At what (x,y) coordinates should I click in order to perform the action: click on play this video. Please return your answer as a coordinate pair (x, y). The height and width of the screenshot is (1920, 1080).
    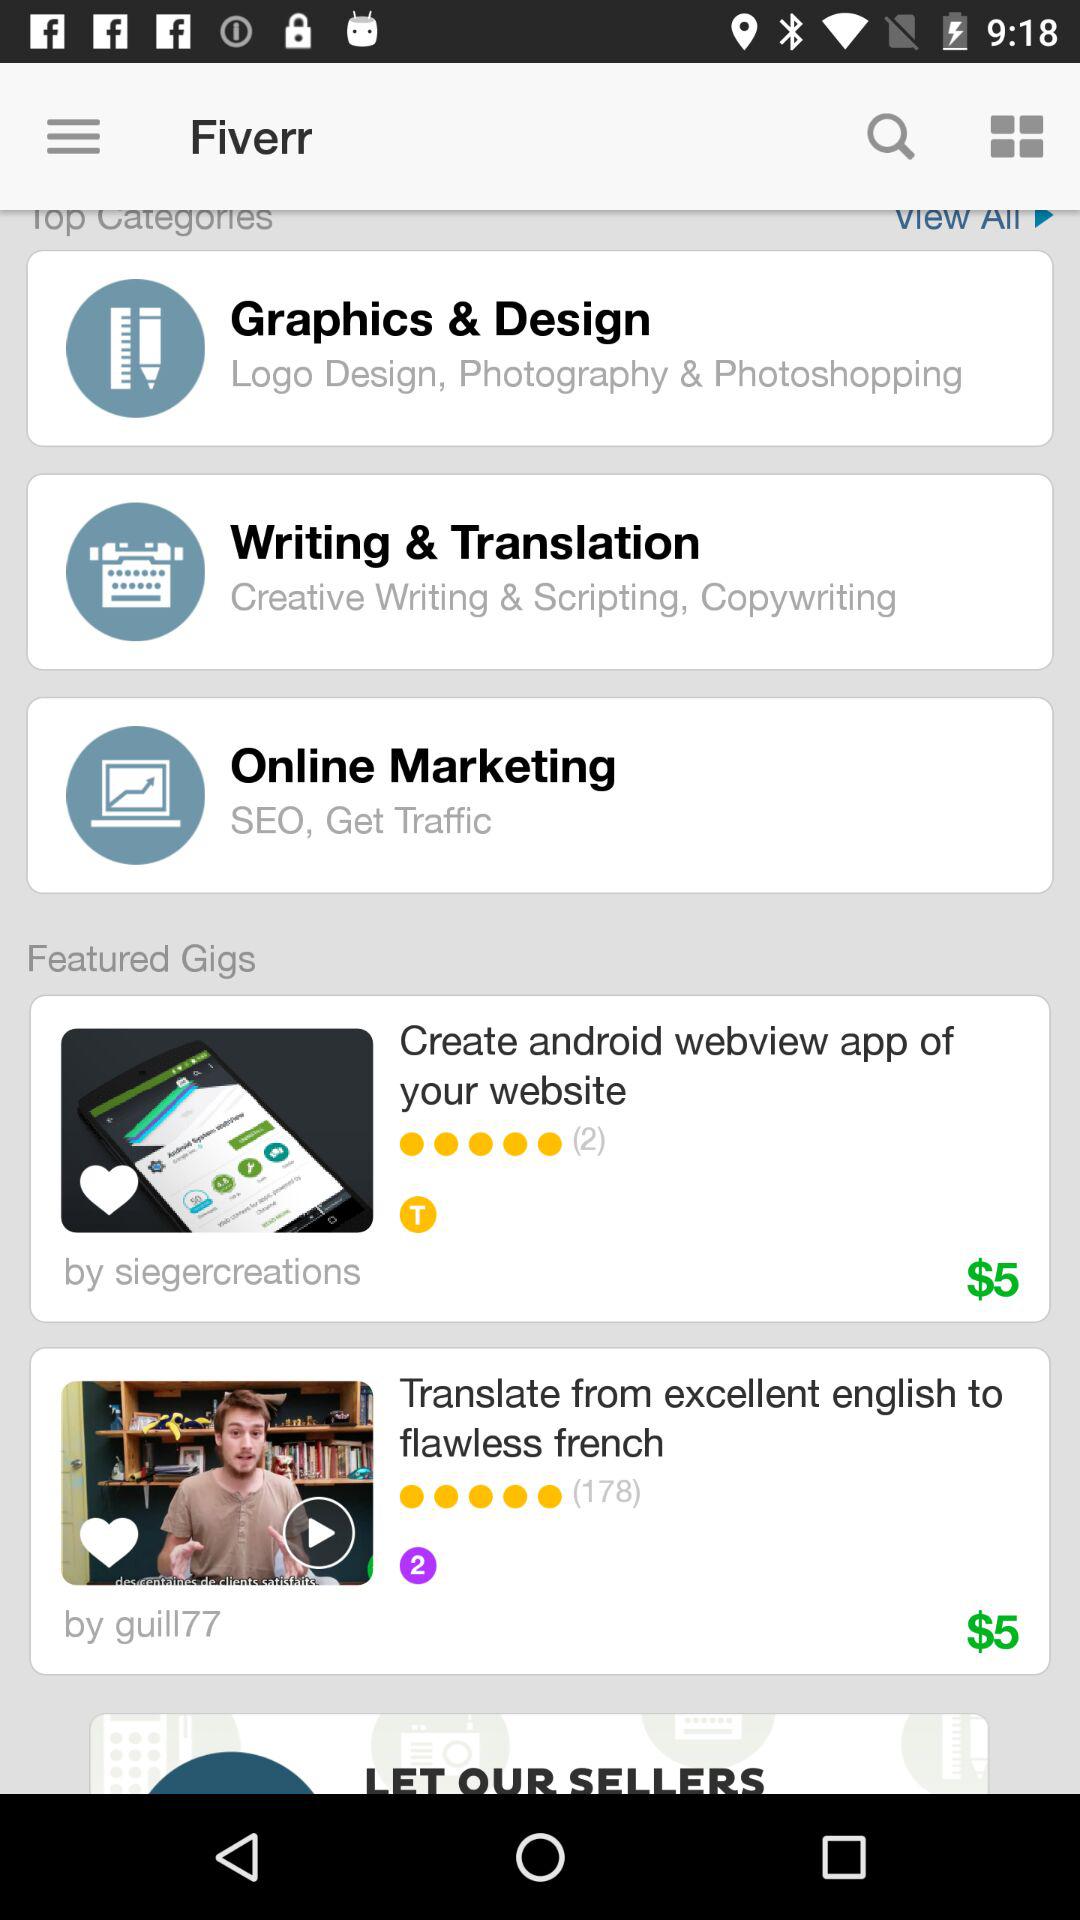
    Looking at the image, I should click on (319, 1532).